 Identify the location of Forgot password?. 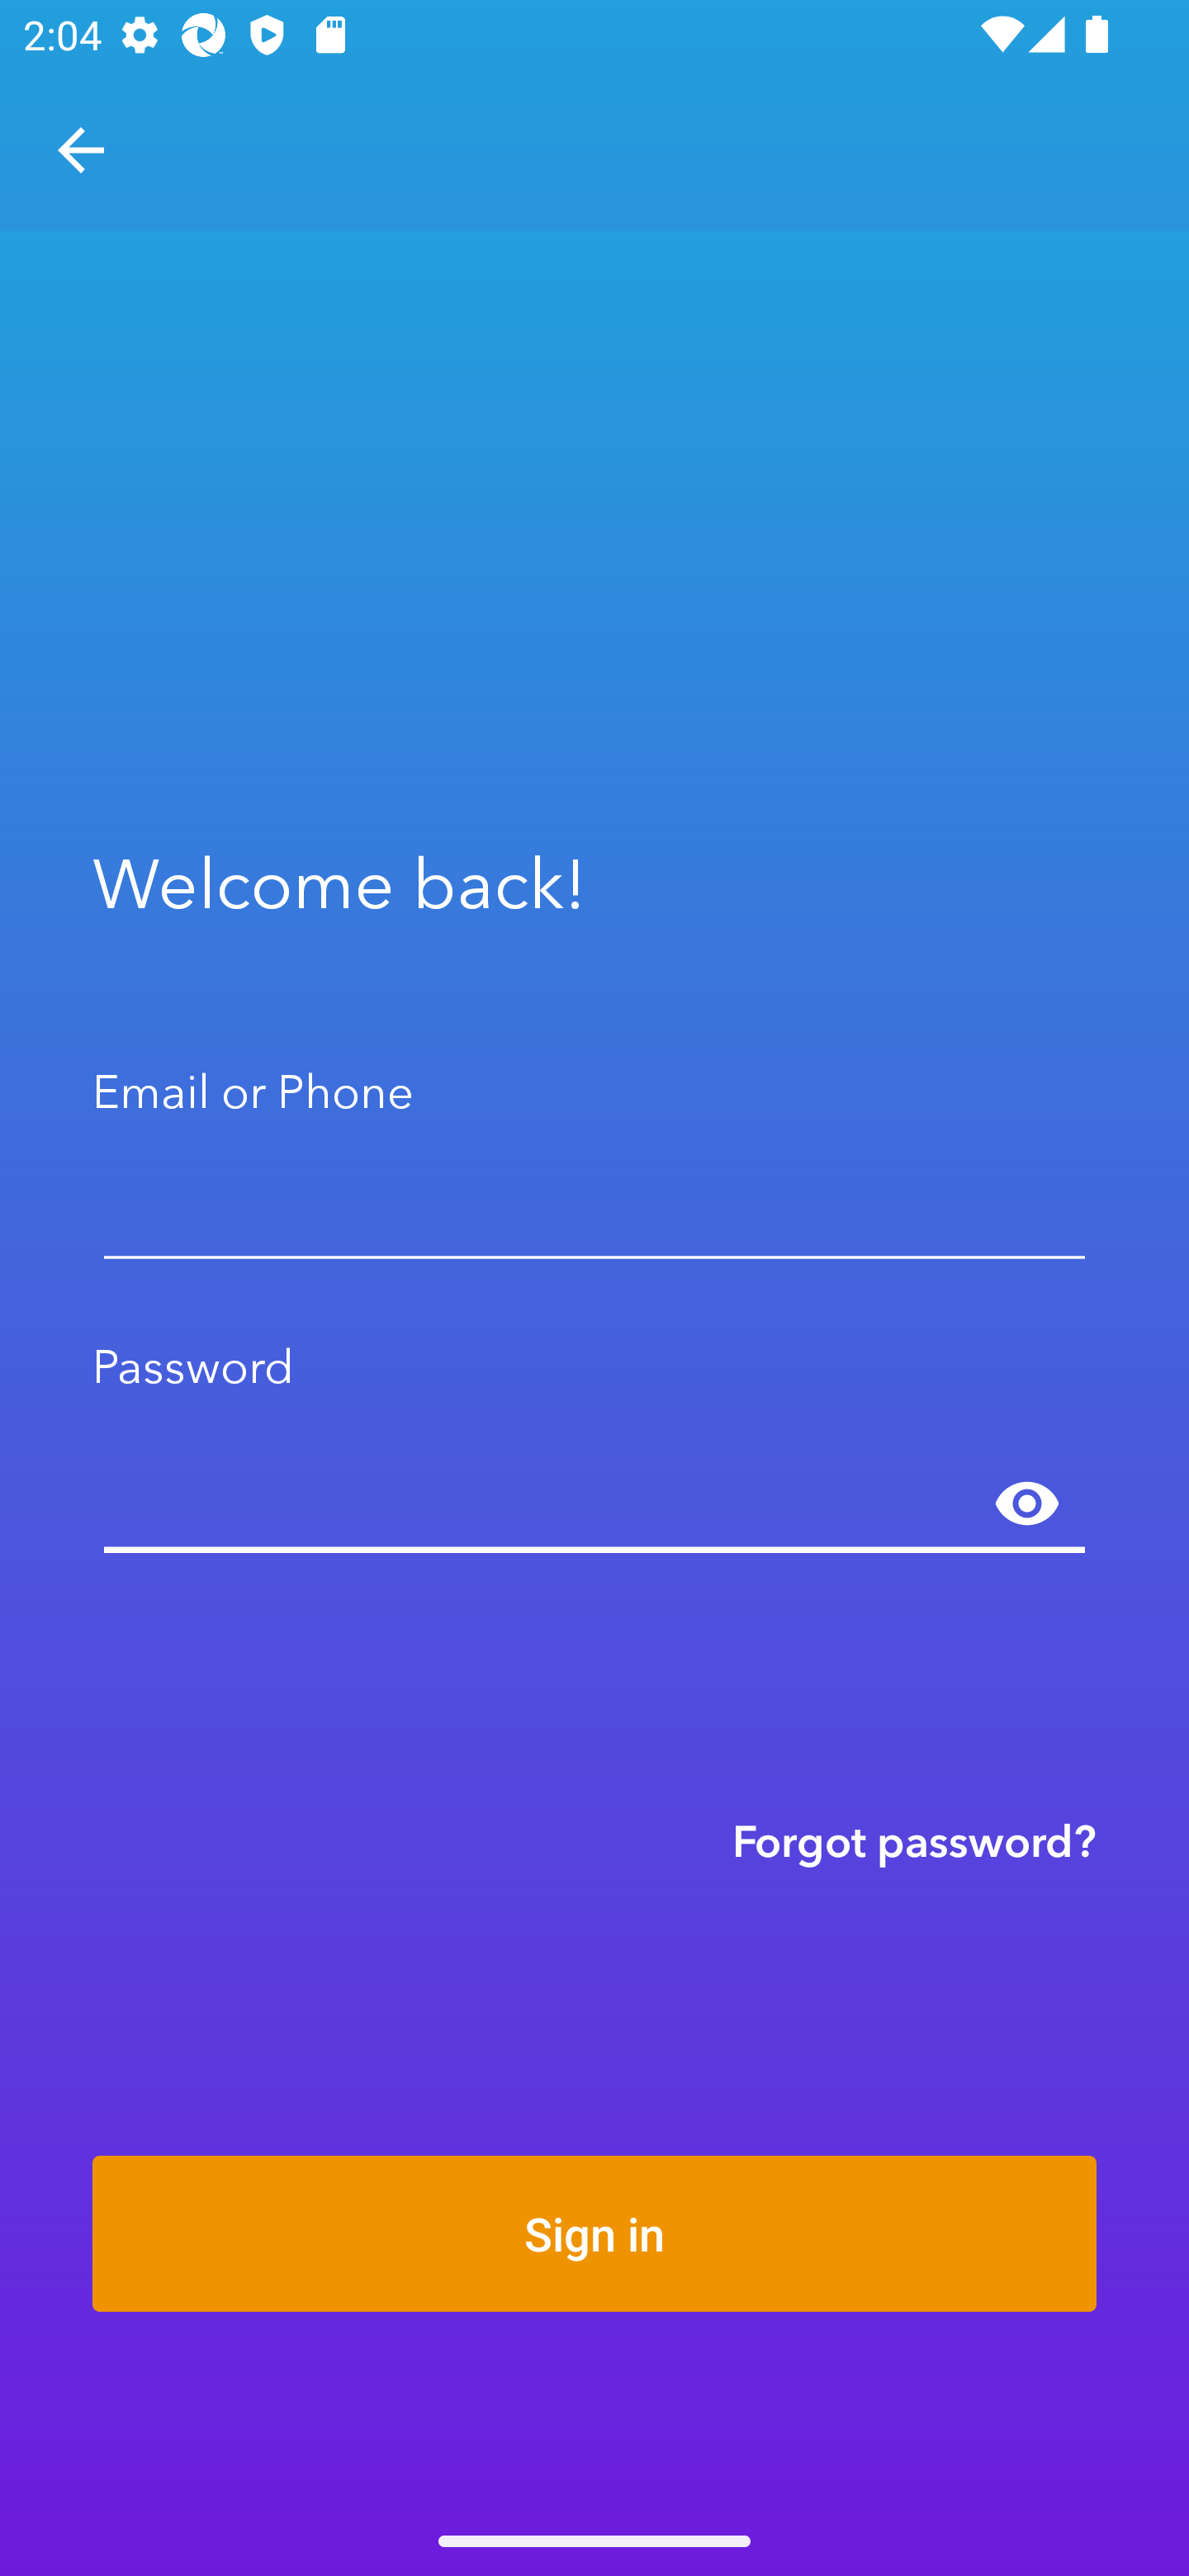
(914, 1840).